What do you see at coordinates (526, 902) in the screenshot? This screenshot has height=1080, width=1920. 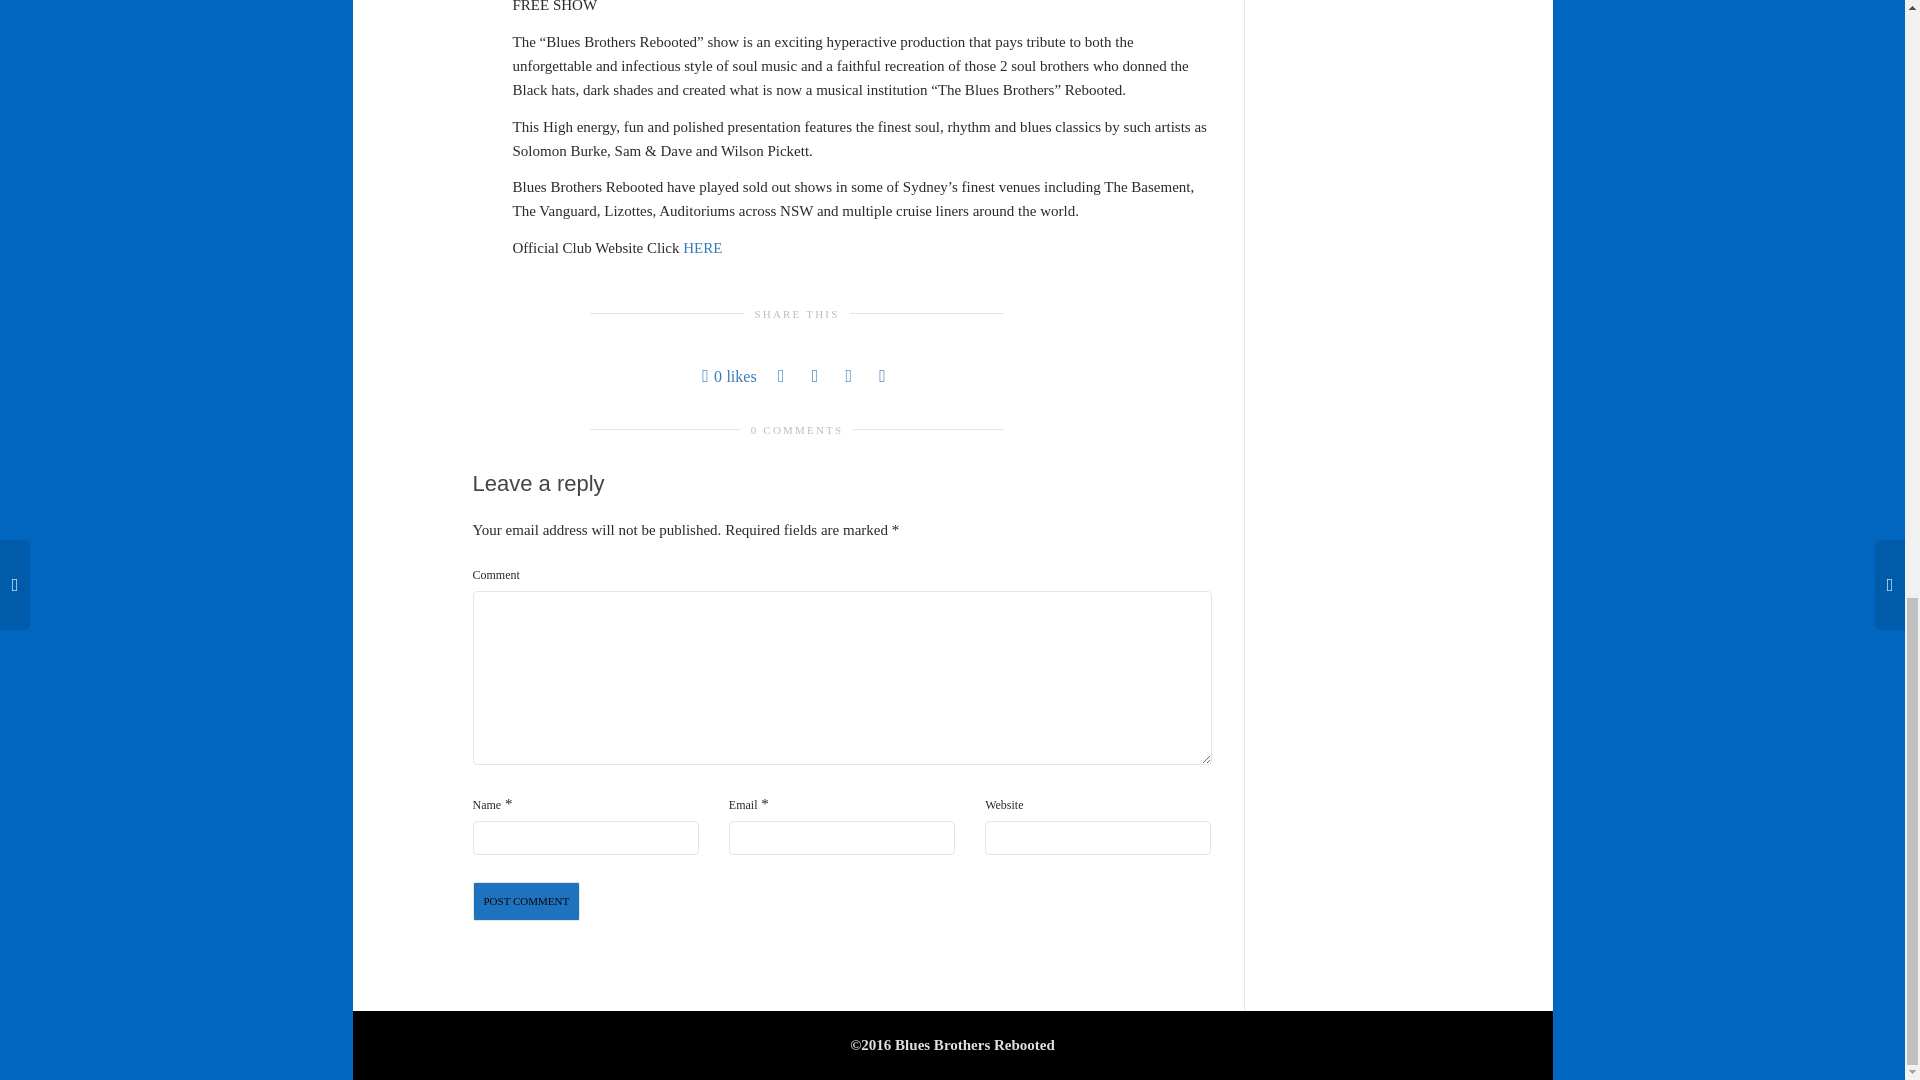 I see `Post comment` at bounding box center [526, 902].